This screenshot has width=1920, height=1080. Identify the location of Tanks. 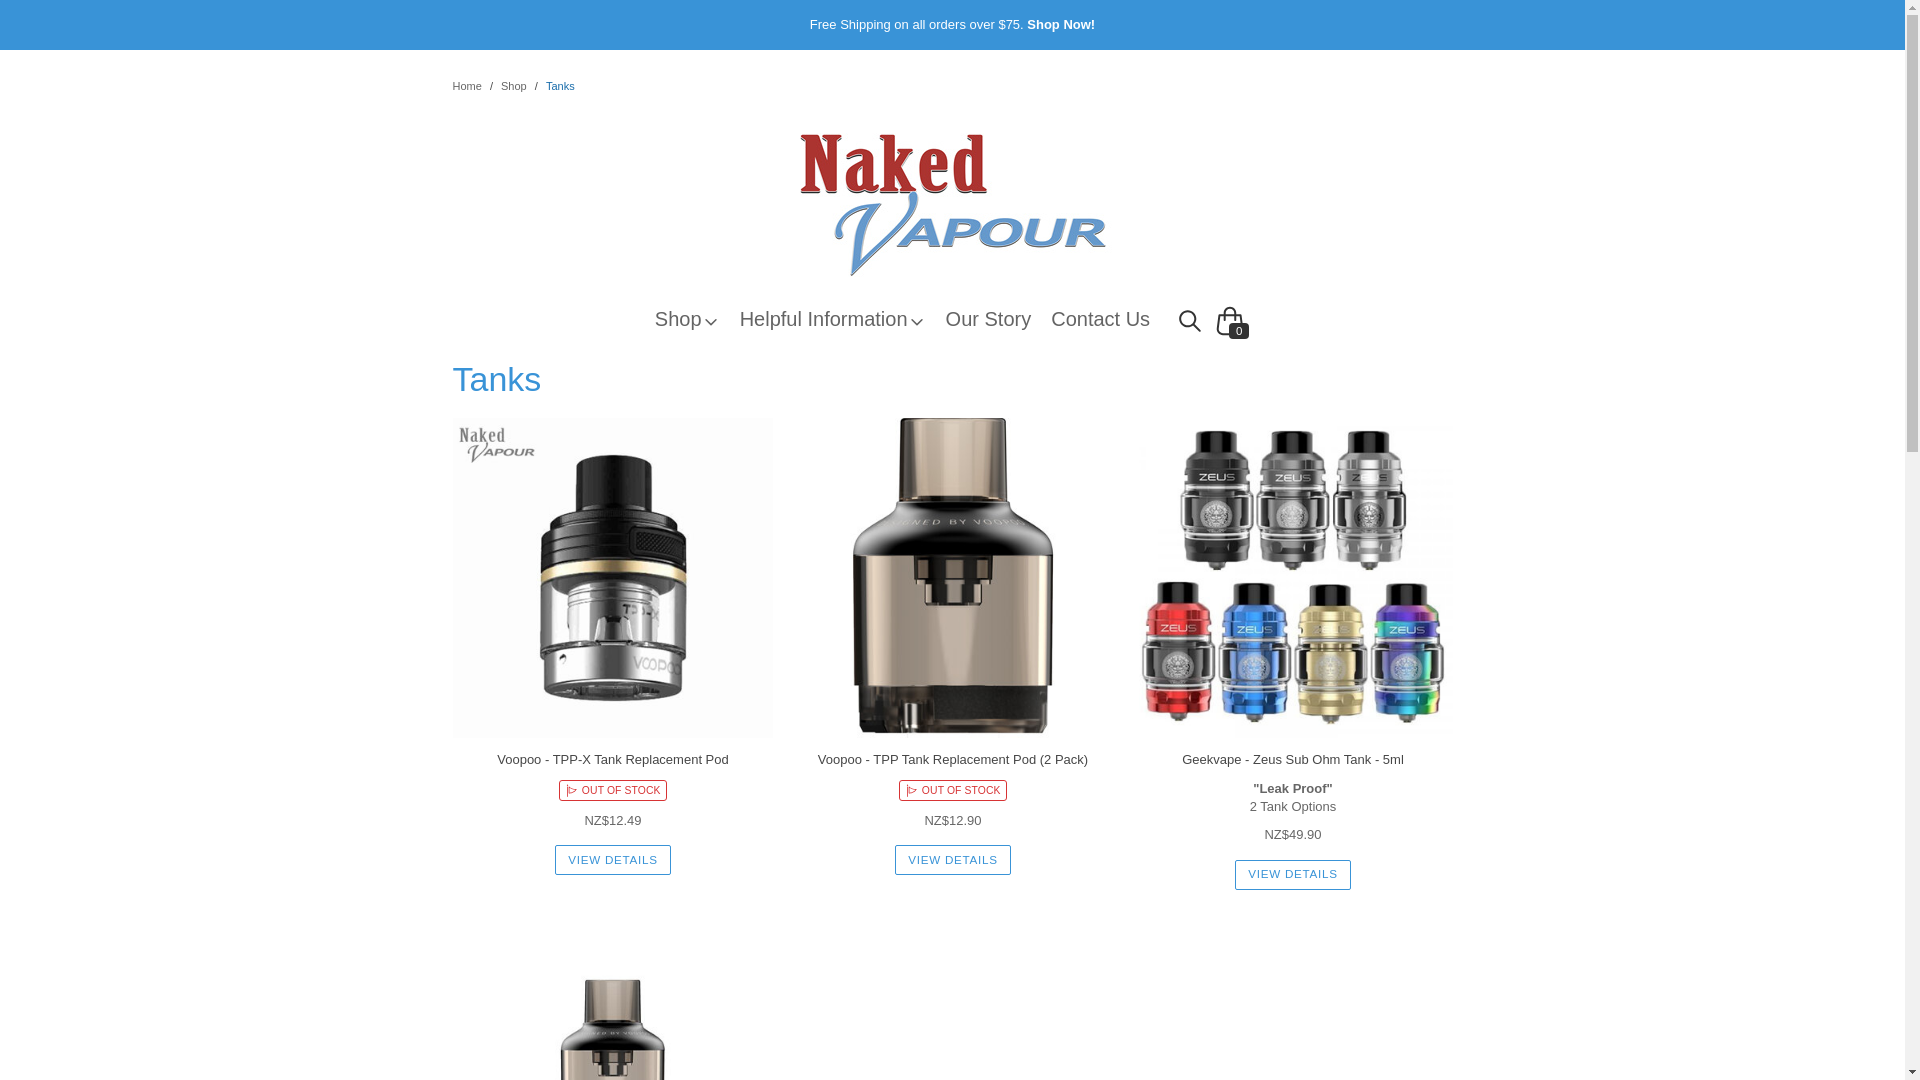
(560, 86).